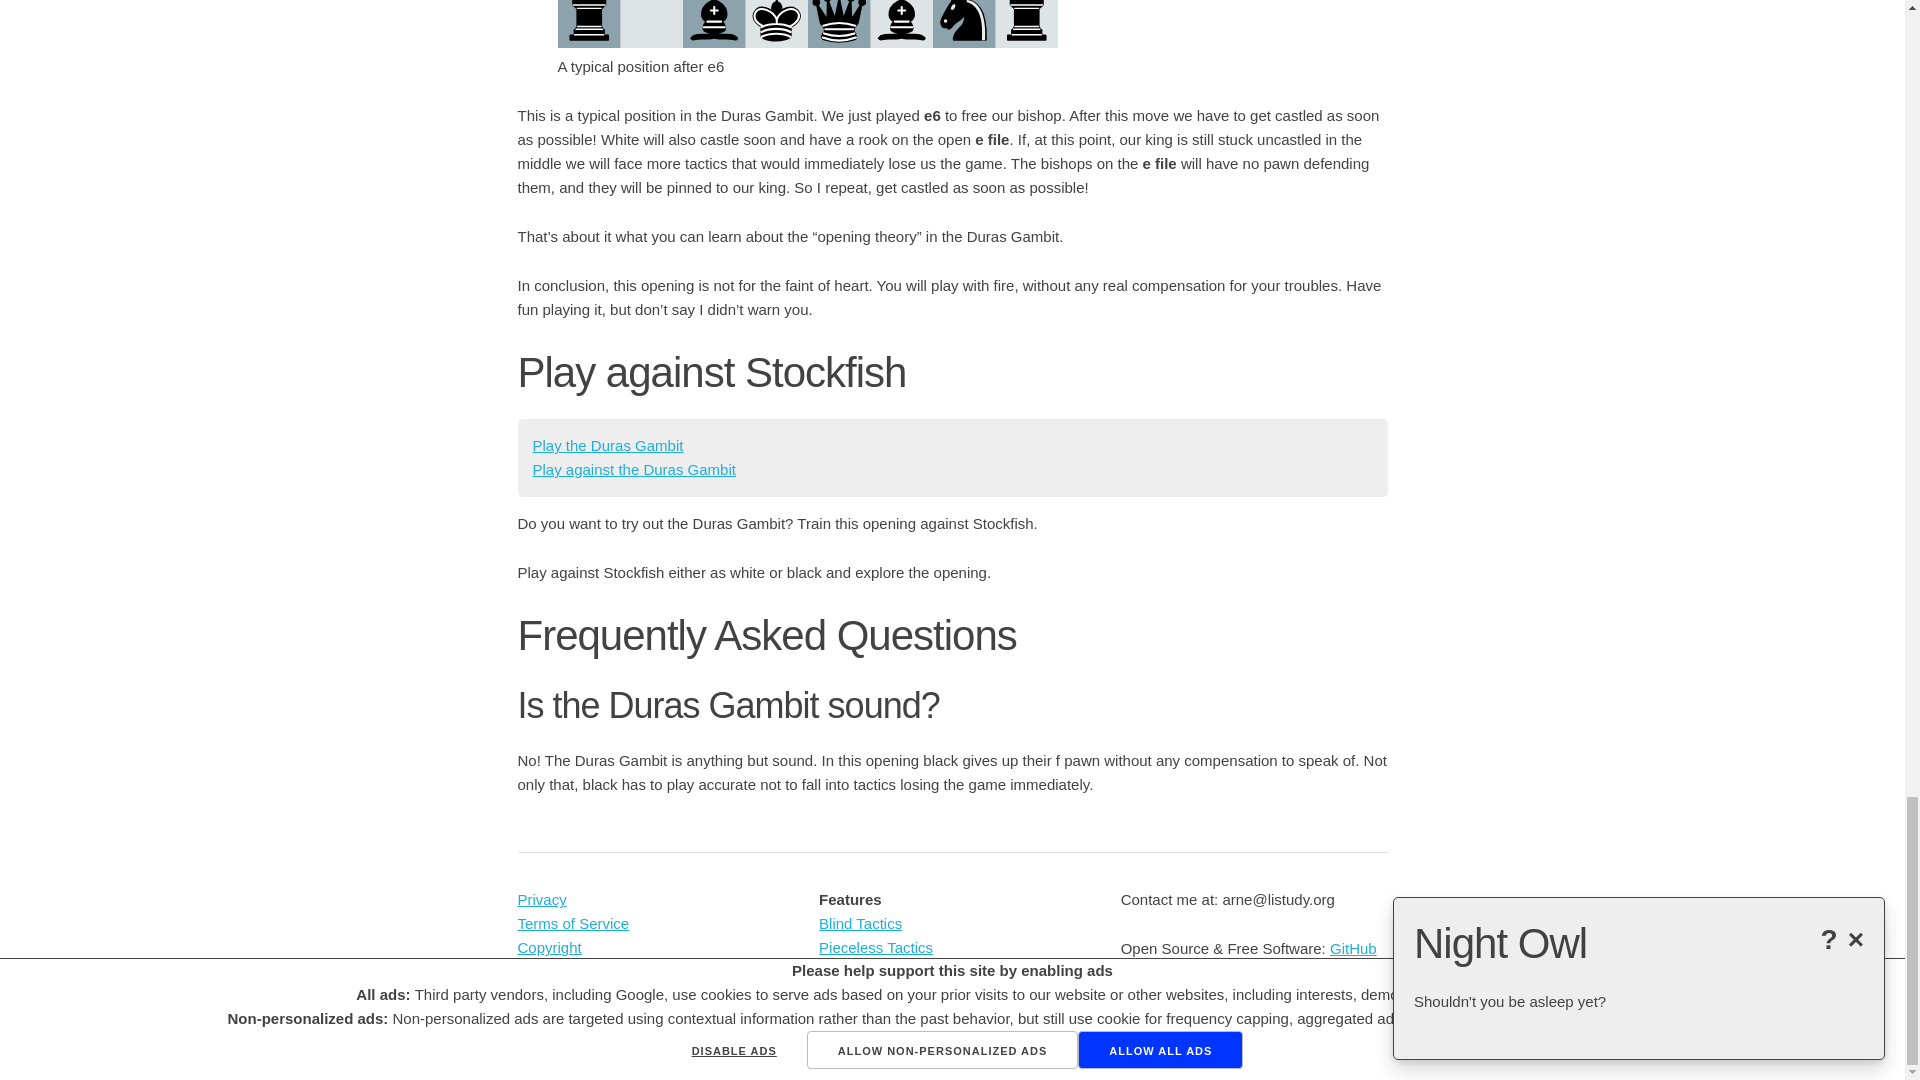 The image size is (1920, 1080). I want to click on Play the Duras Gambit, so click(607, 445).